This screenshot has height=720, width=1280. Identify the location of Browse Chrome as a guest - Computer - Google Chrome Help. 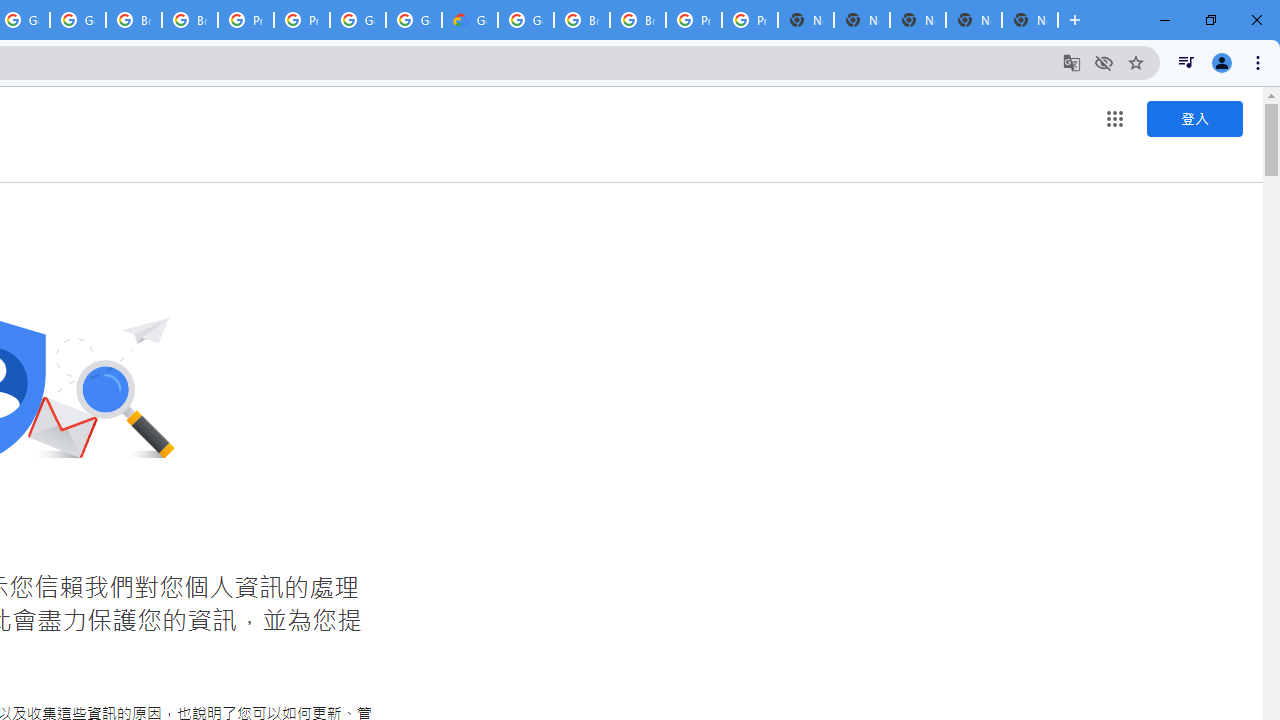
(582, 20).